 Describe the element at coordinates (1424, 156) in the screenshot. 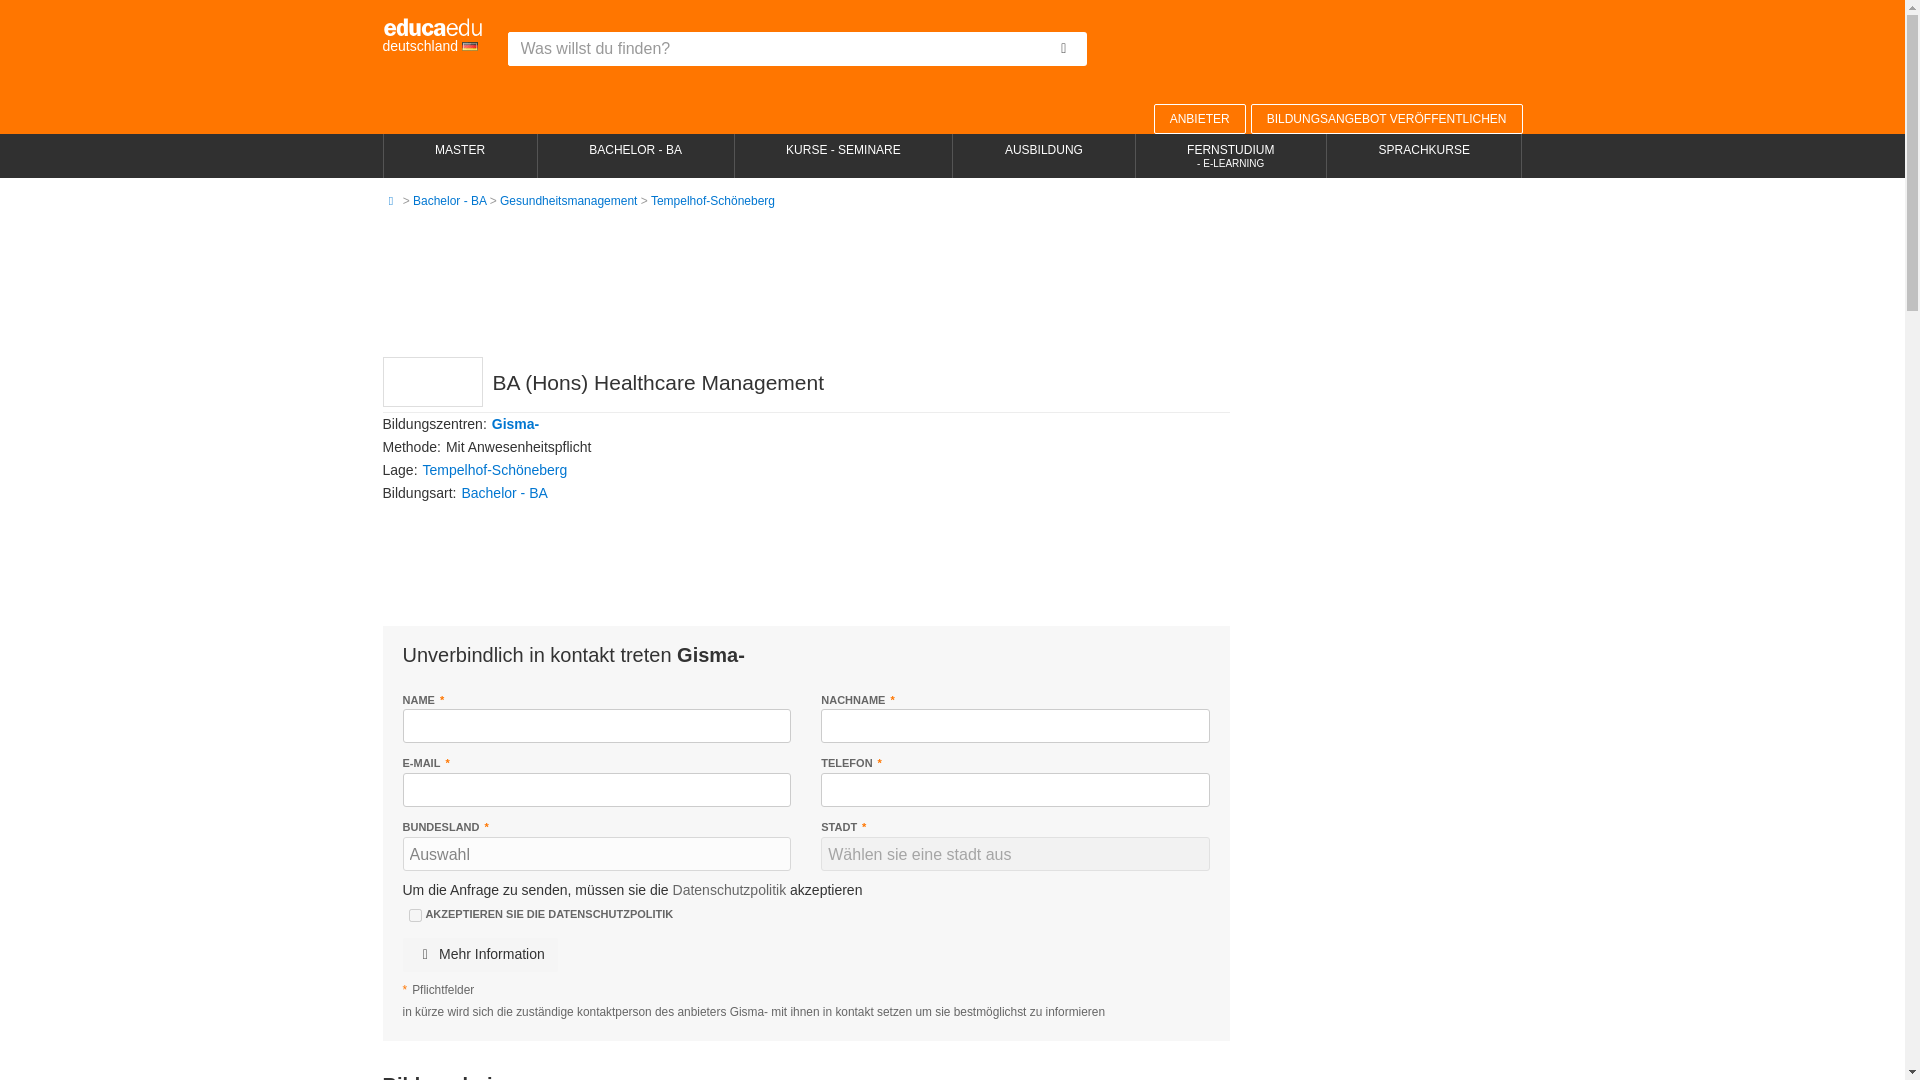

I see `SPRACHKURSE` at that location.